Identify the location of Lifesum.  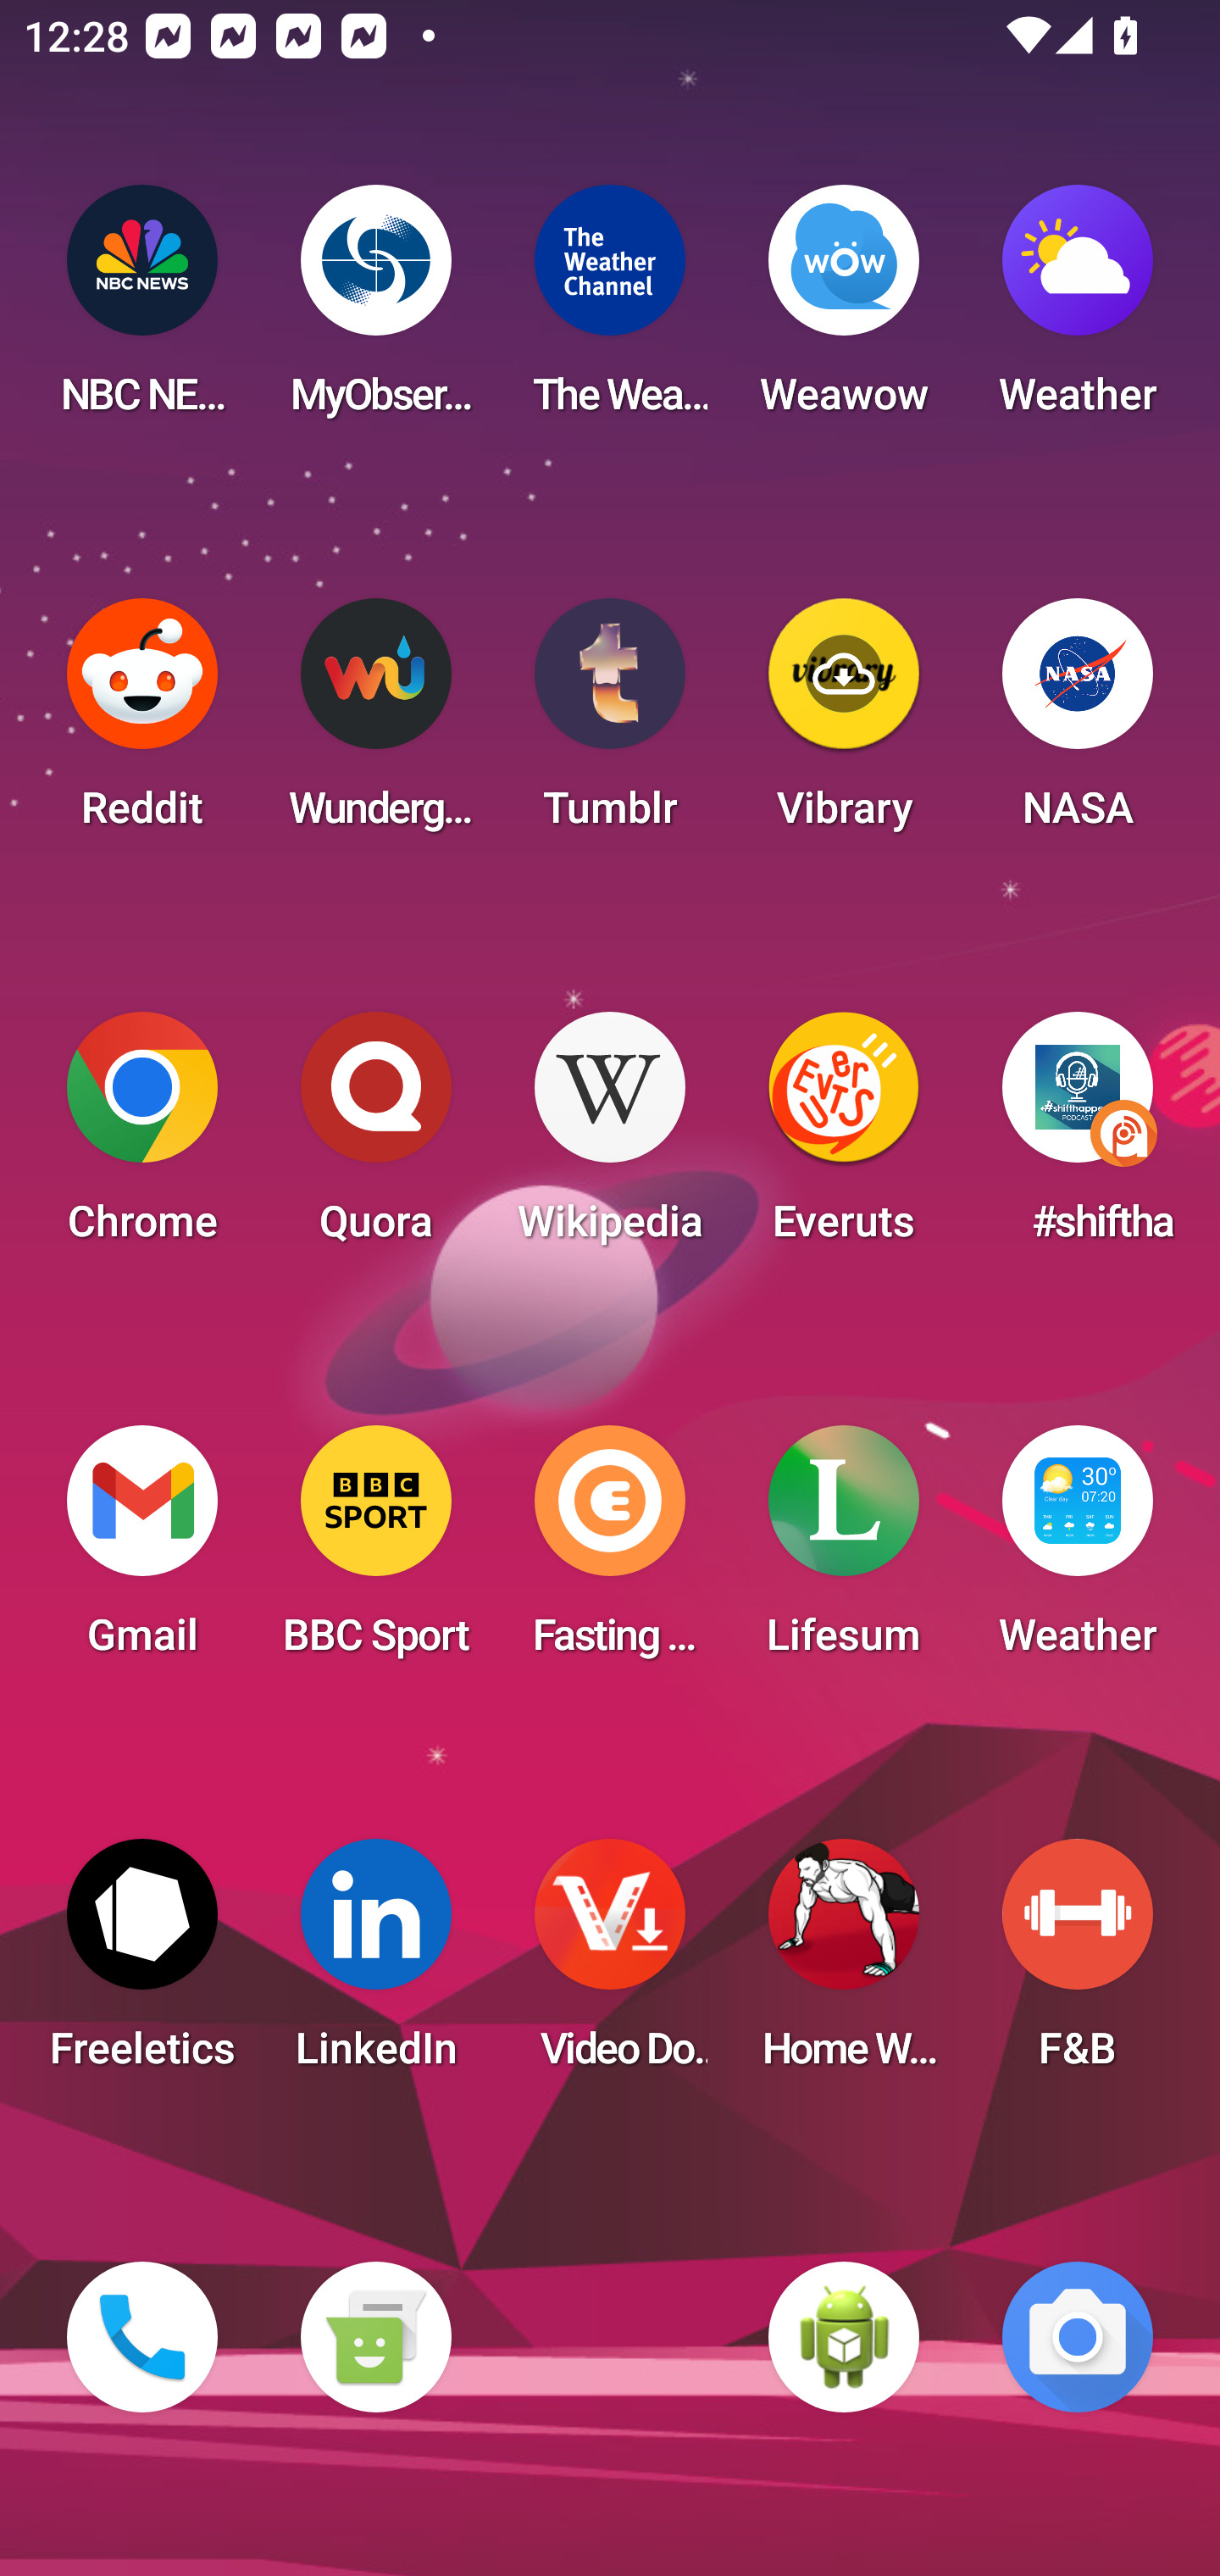
(844, 1551).